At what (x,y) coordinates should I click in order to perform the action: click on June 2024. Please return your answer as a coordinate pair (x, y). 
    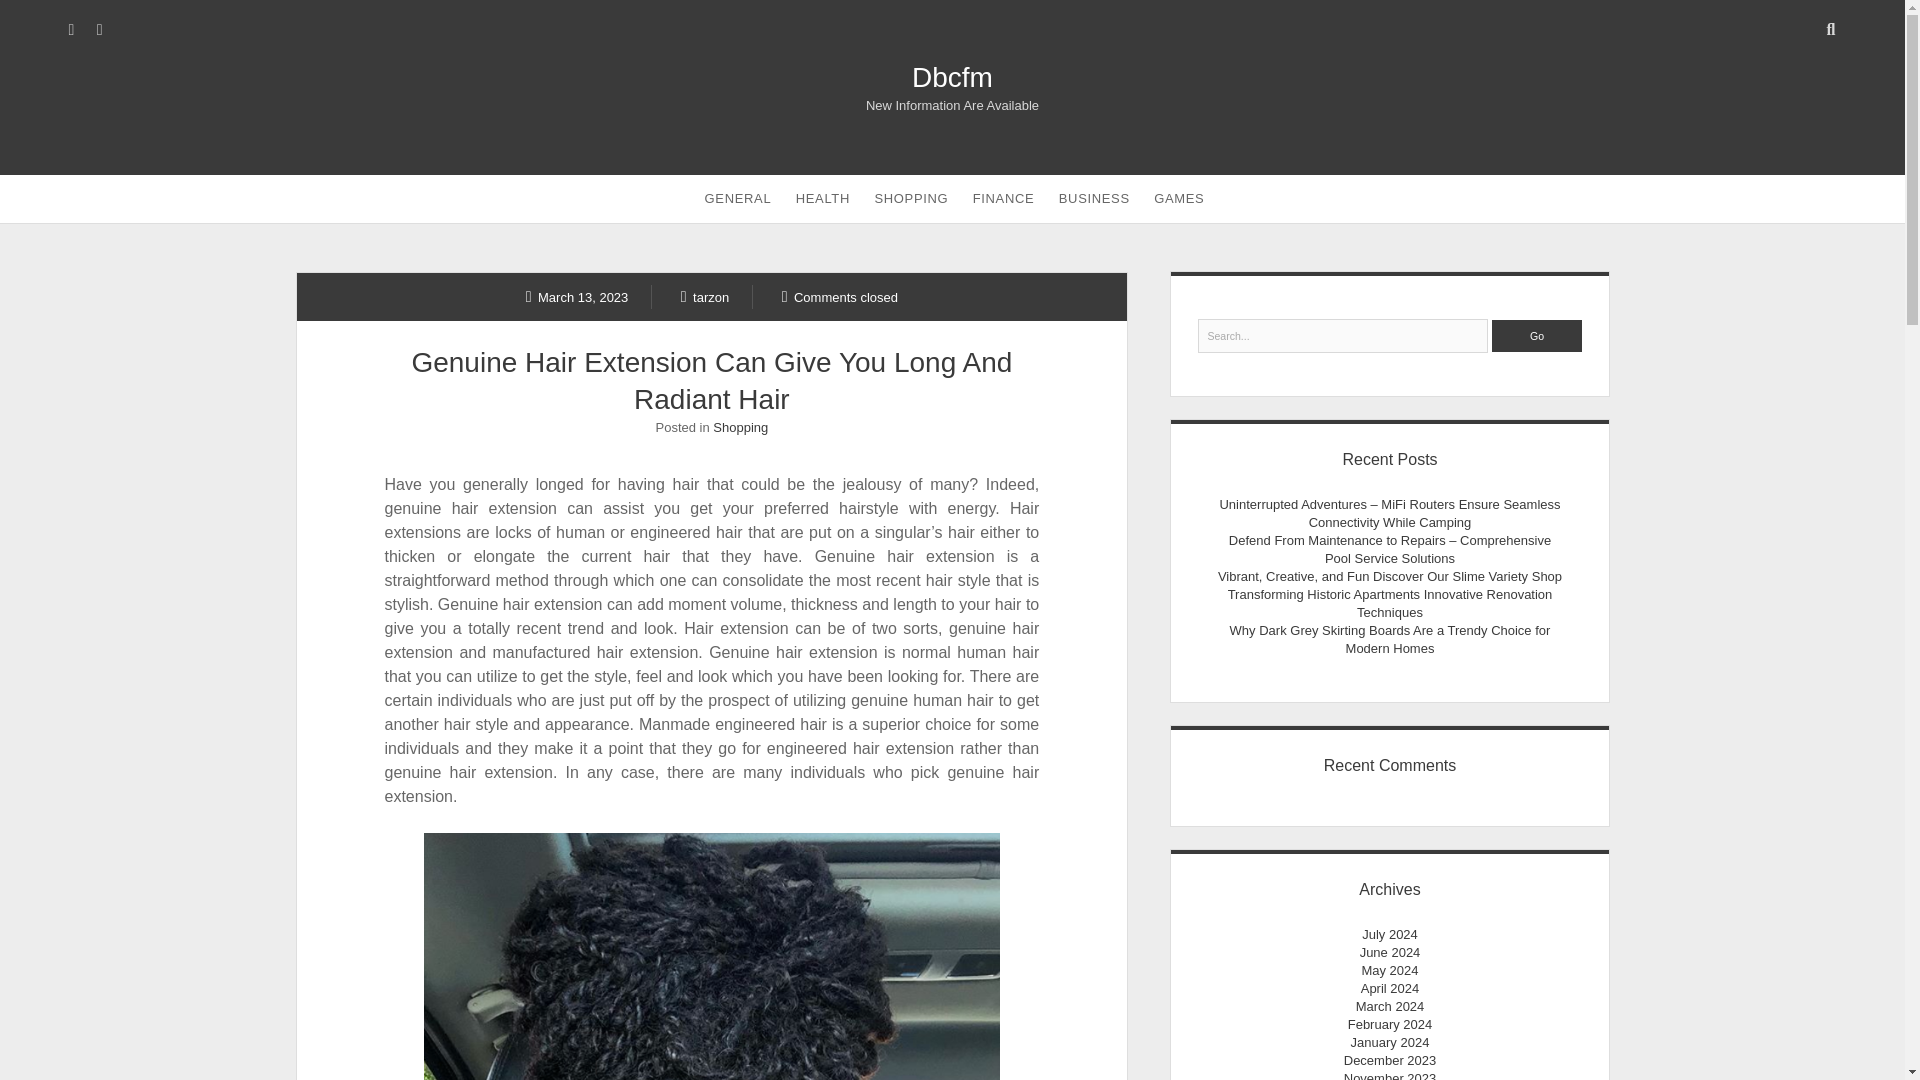
    Looking at the image, I should click on (1390, 952).